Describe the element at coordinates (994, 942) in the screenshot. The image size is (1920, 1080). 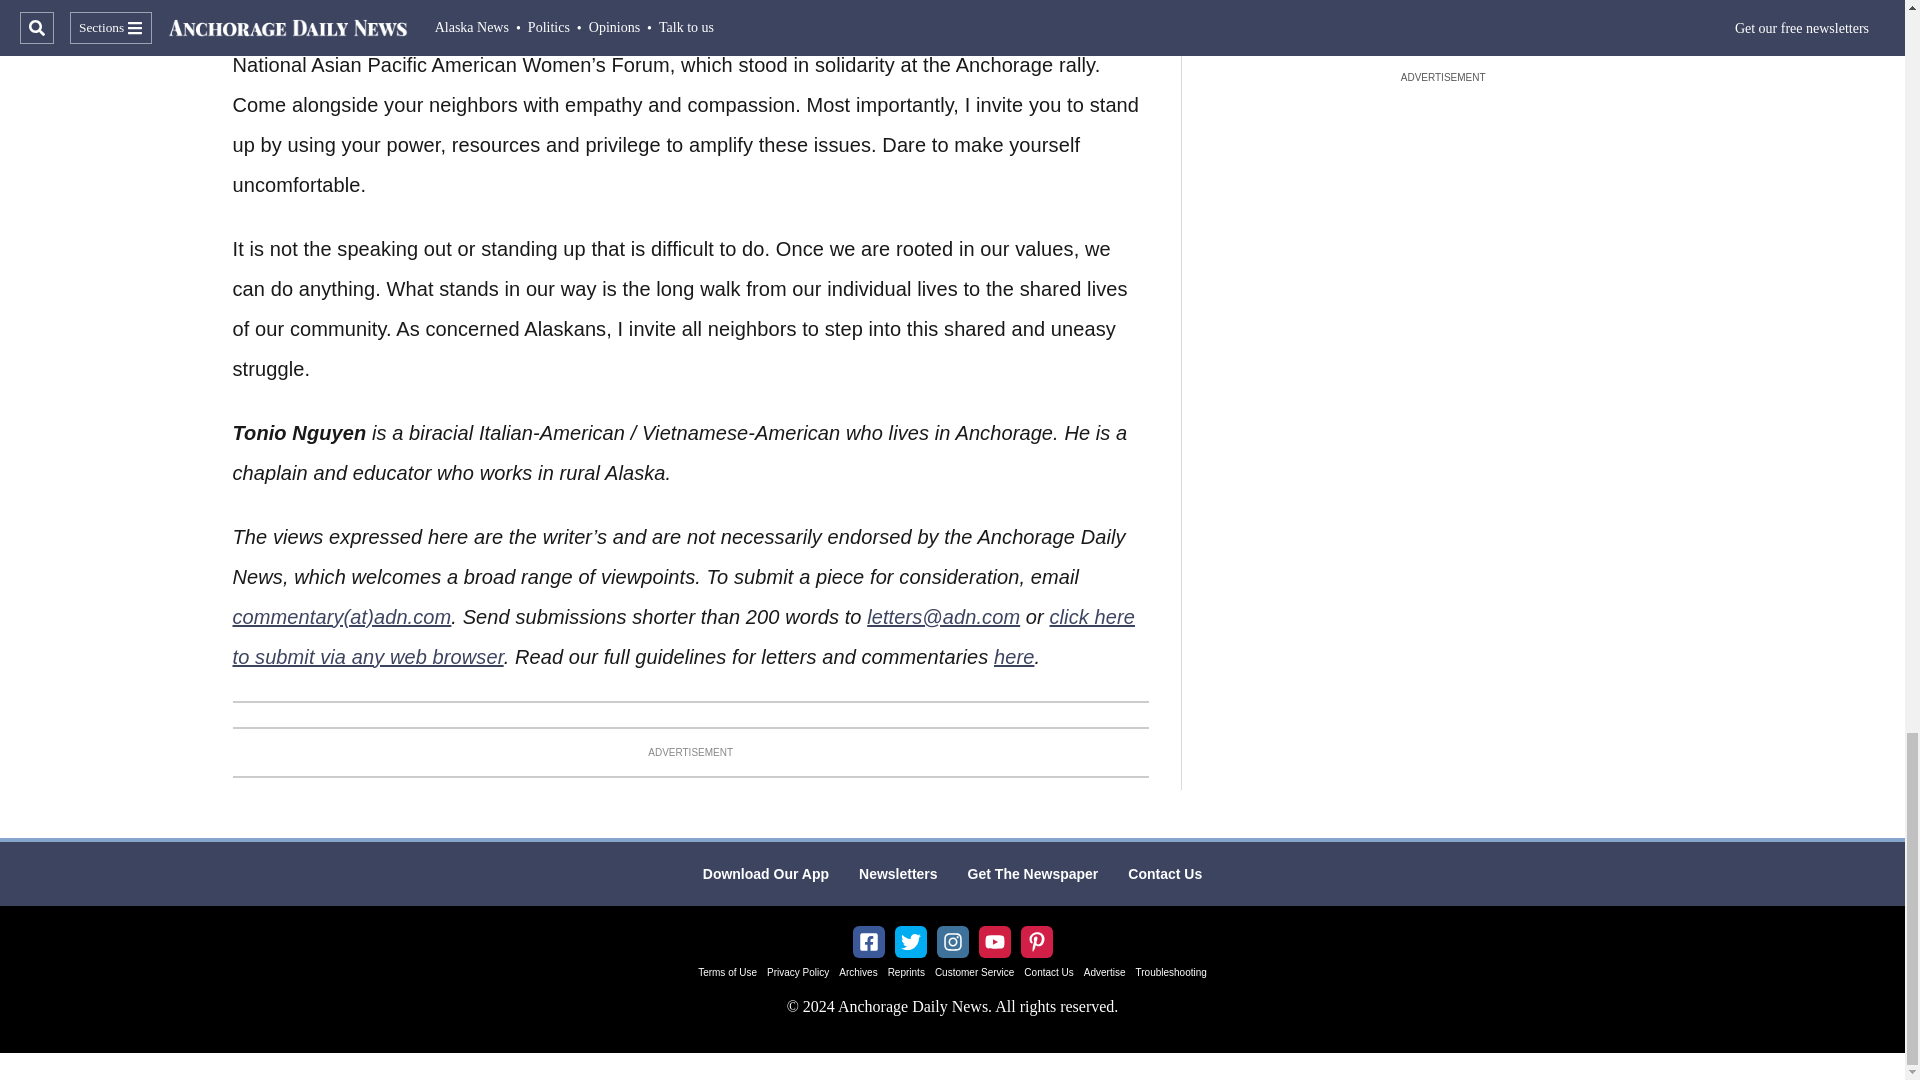
I see `YouTube iconAnchorage Daily News YouTube channel` at that location.